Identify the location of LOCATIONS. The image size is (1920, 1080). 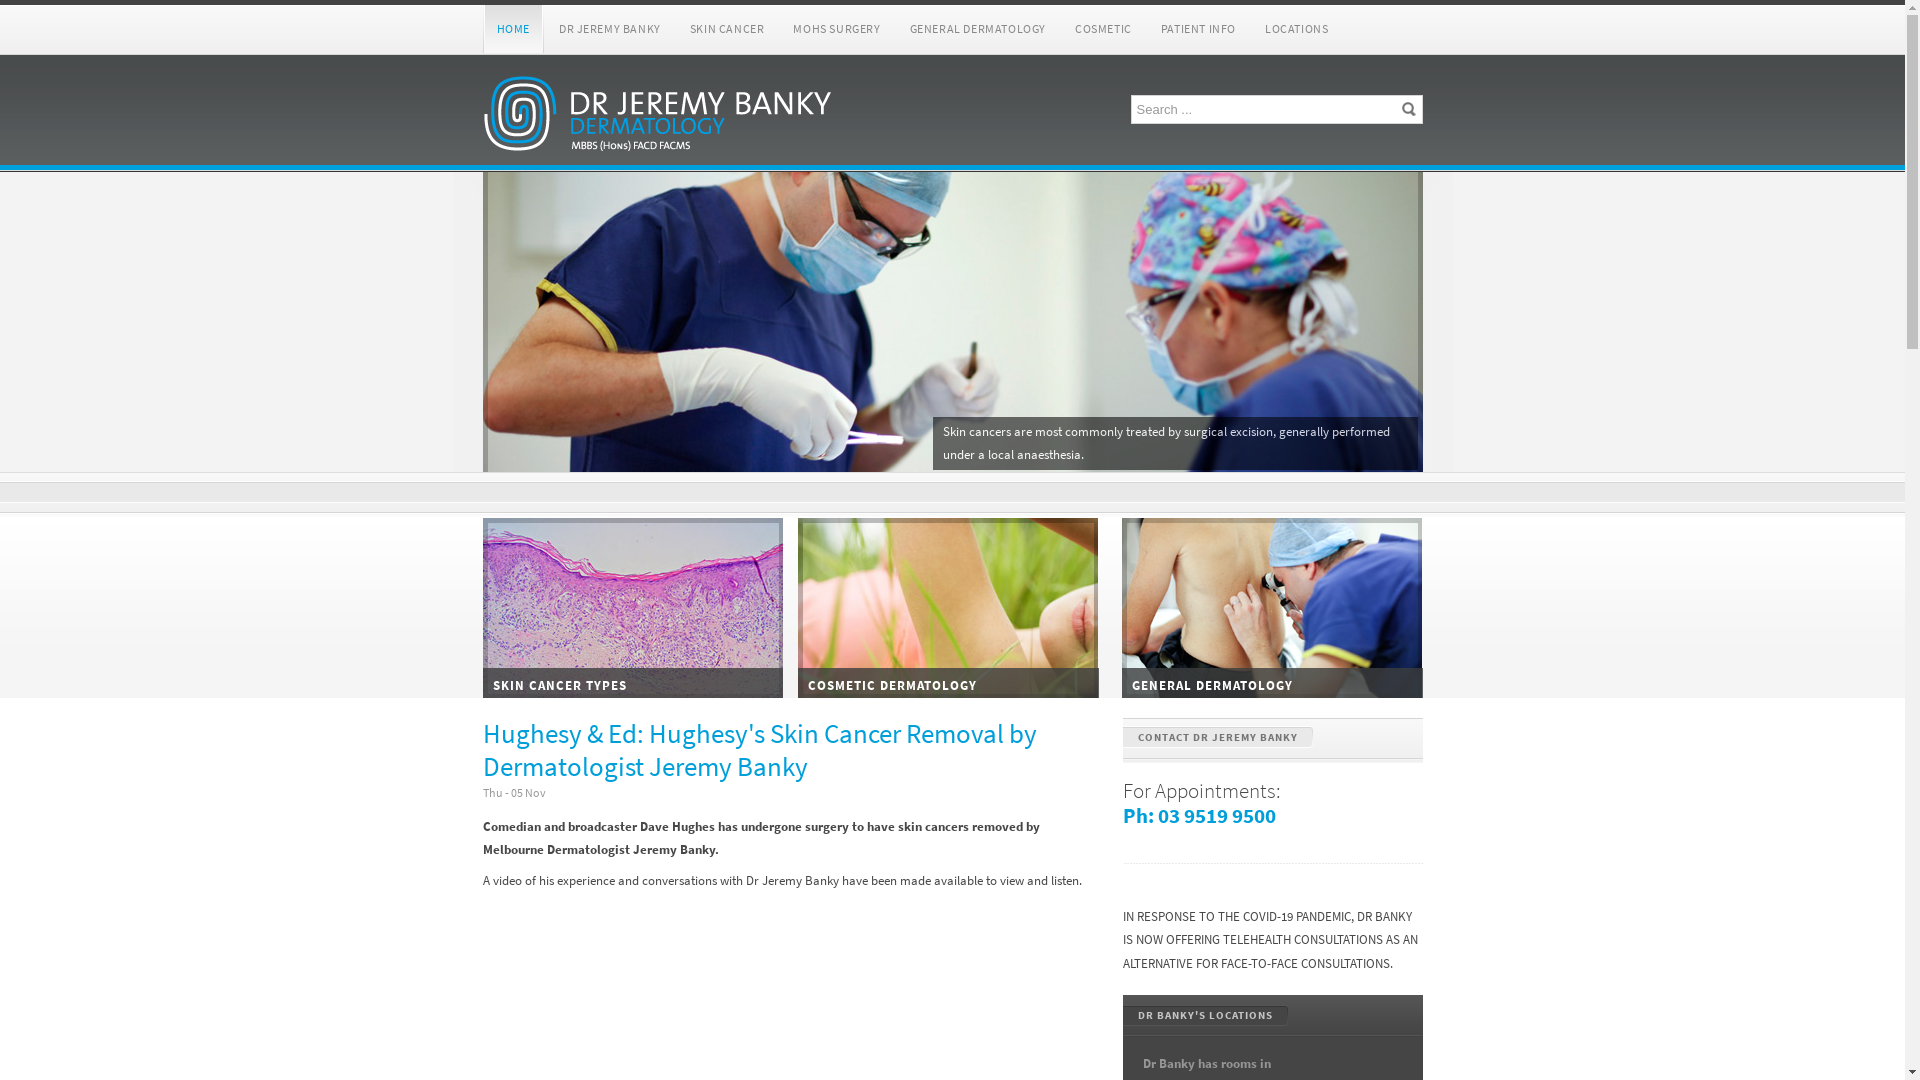
(1296, 30).